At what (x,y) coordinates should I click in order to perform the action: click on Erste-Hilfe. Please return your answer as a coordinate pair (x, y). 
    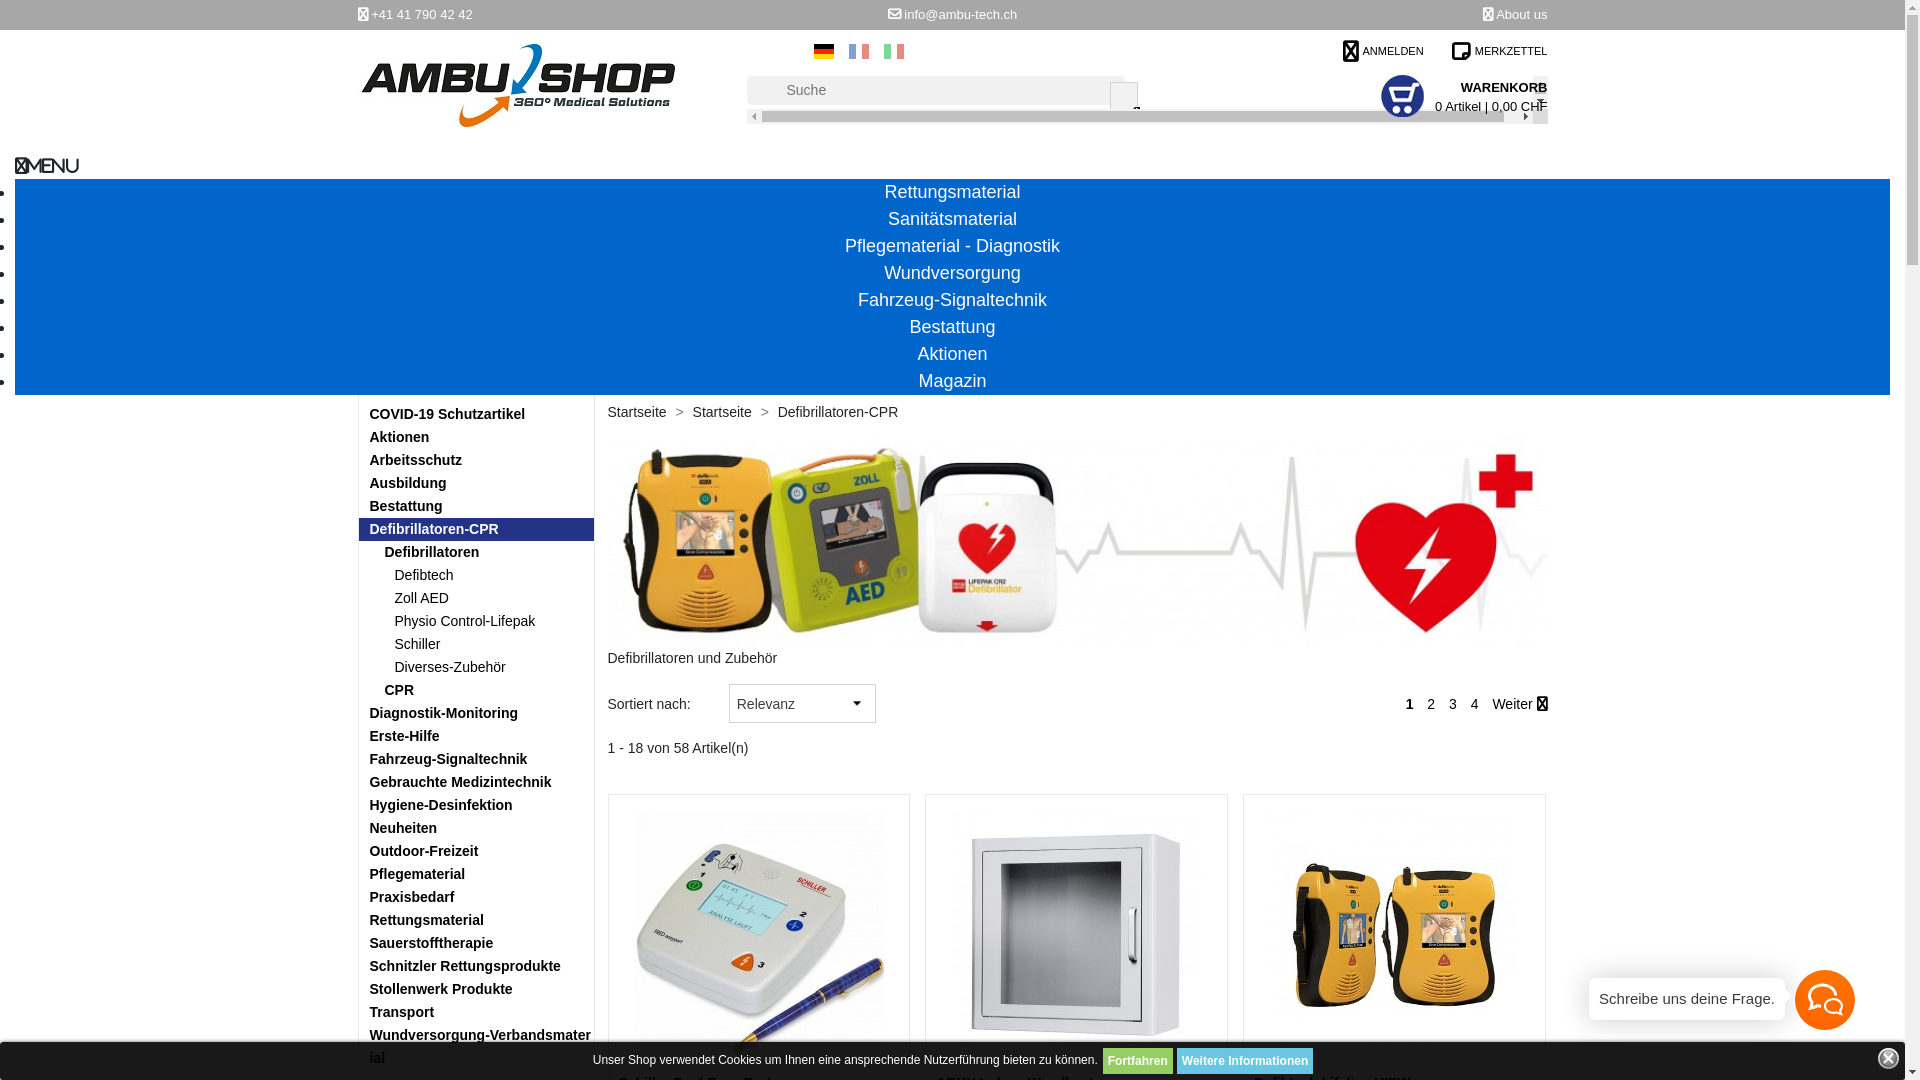
    Looking at the image, I should click on (476, 736).